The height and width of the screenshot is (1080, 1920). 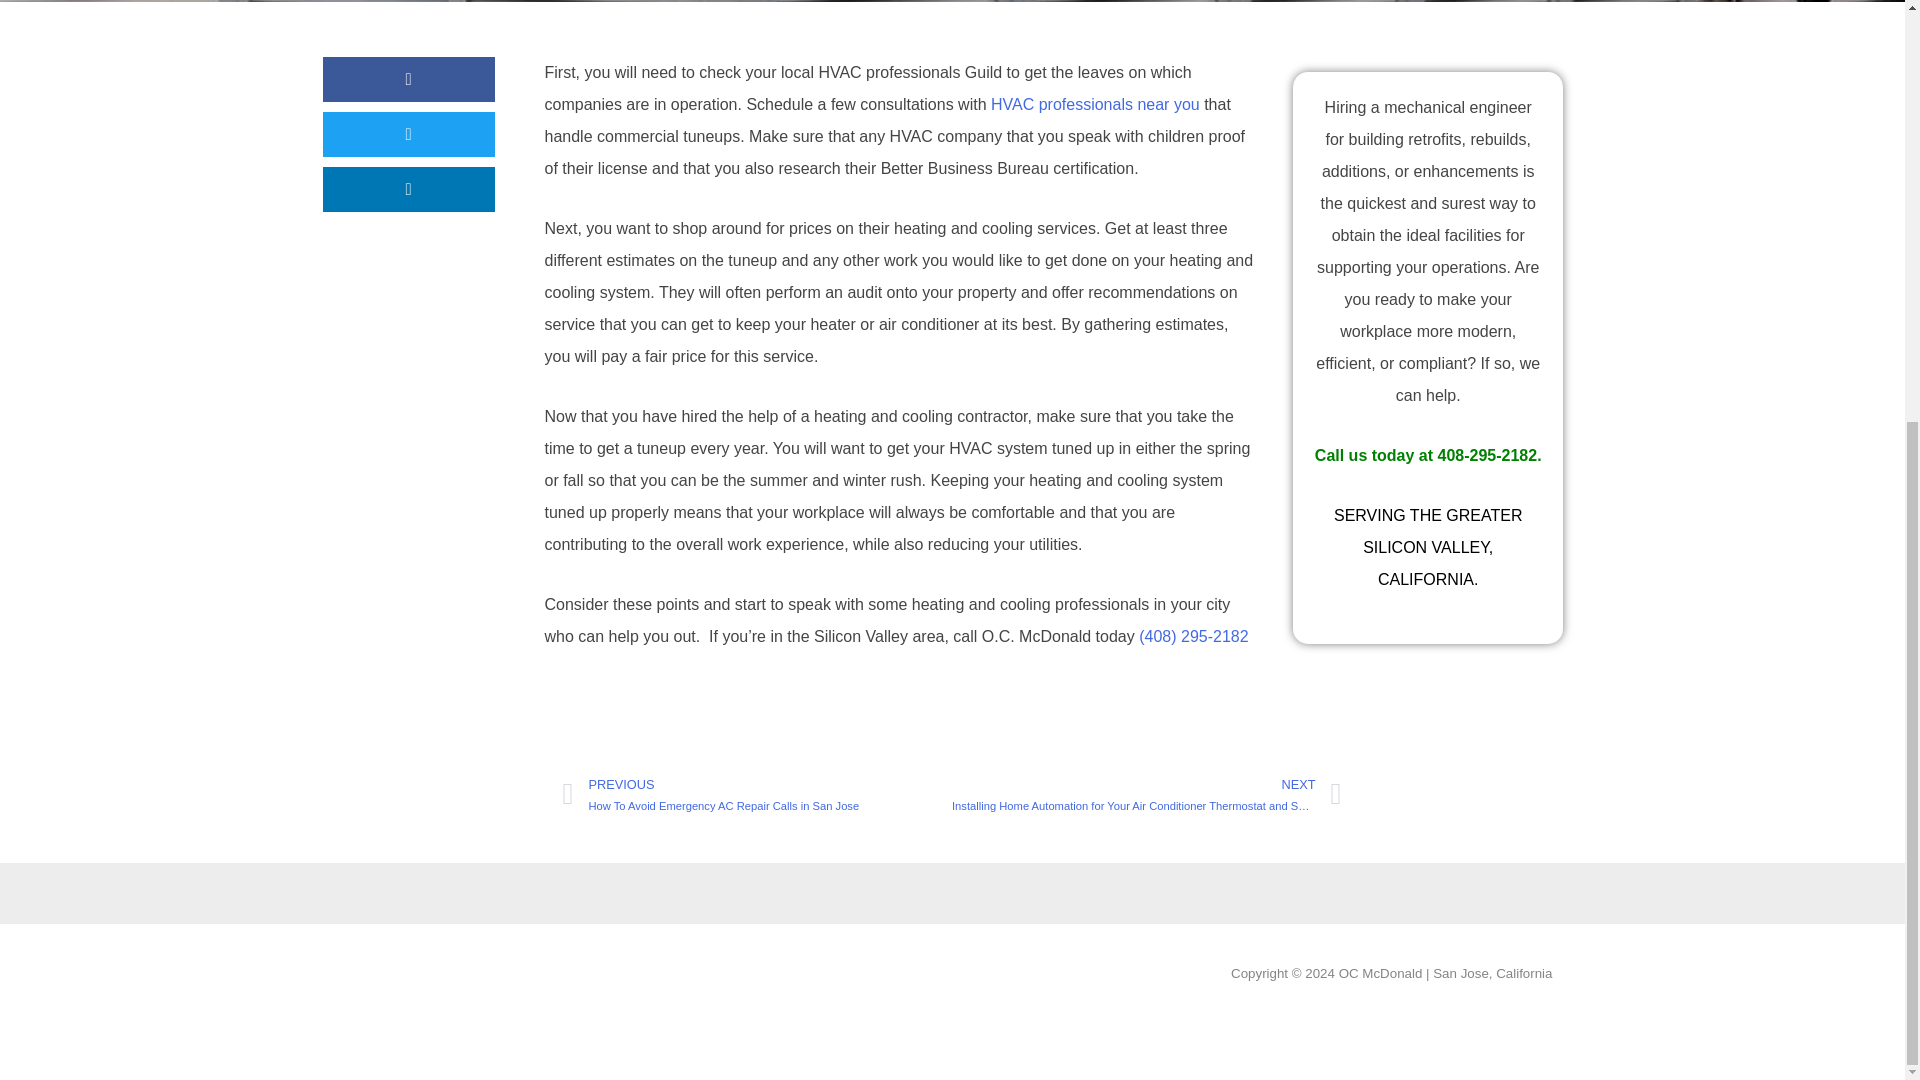 What do you see at coordinates (1095, 104) in the screenshot?
I see `HVAC professionals near you` at bounding box center [1095, 104].